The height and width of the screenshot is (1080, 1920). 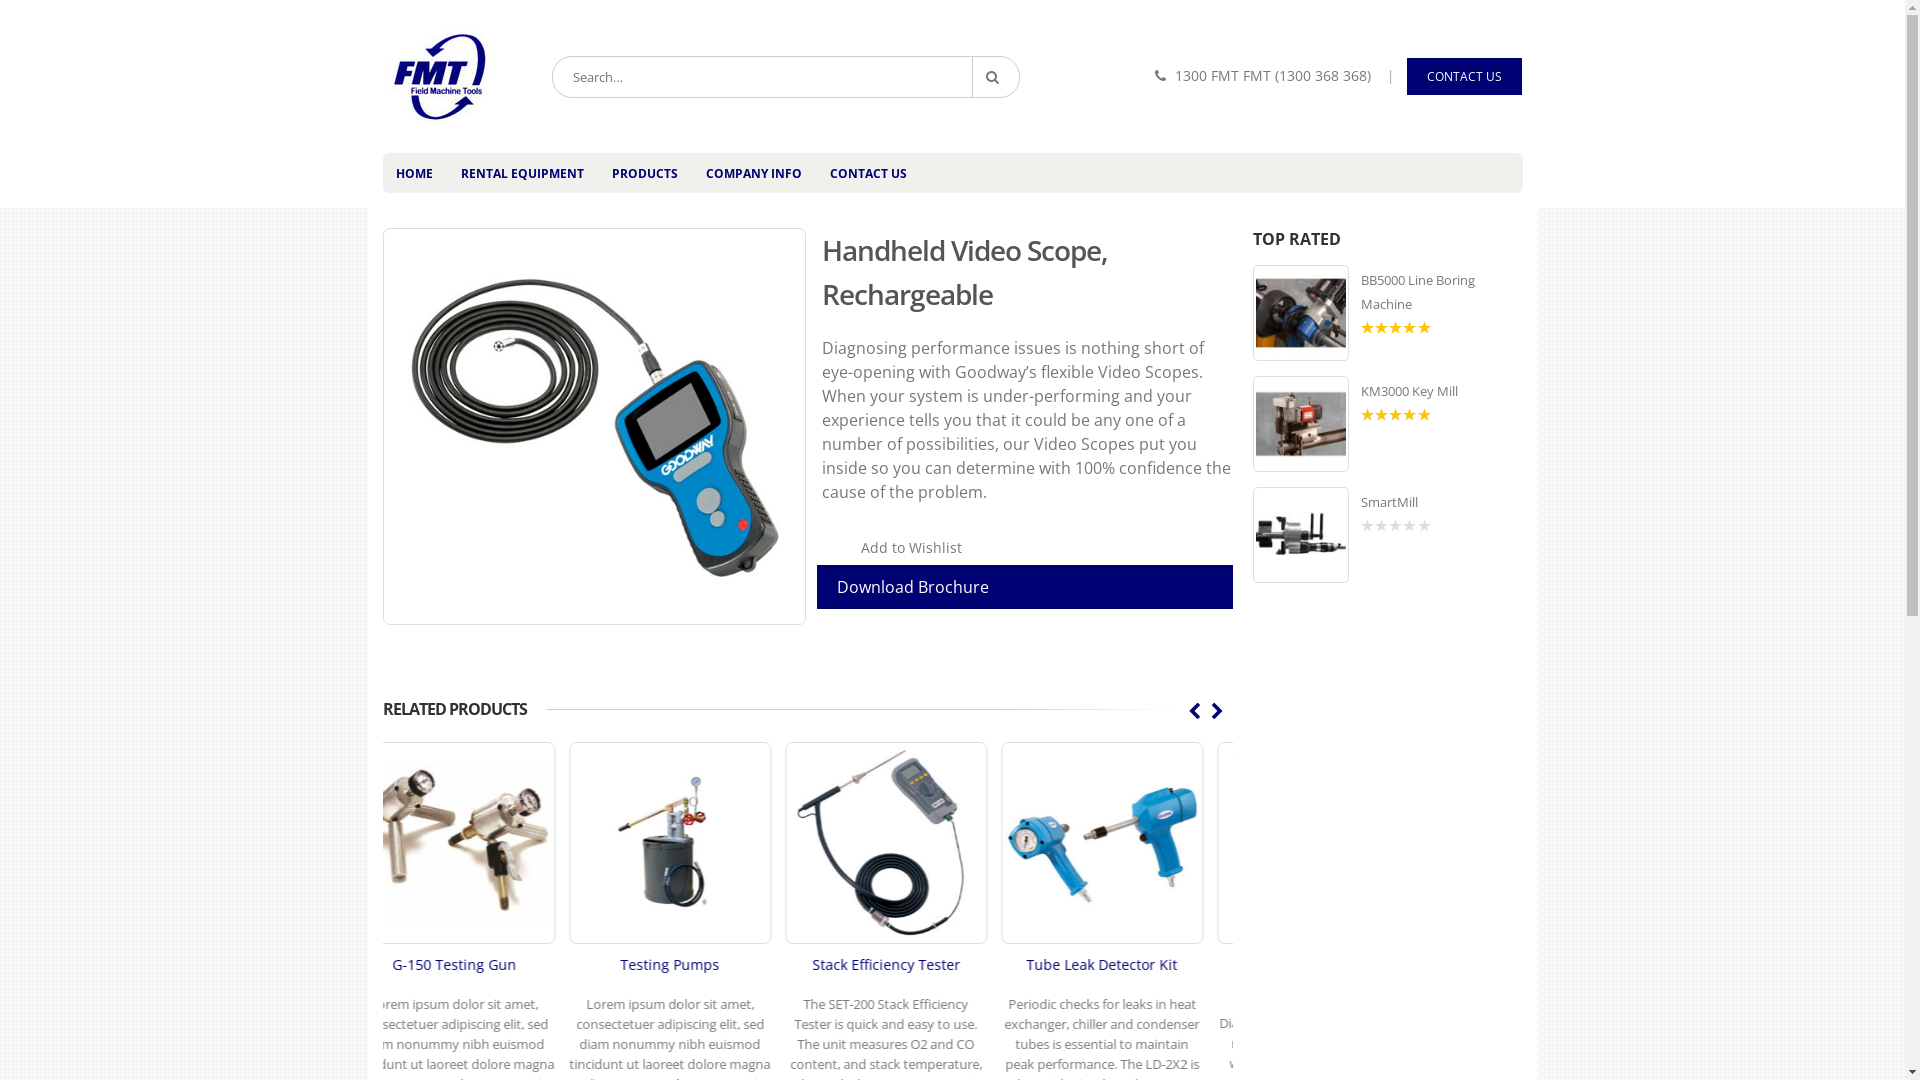 What do you see at coordinates (1028, 587) in the screenshot?
I see `Download Brochure` at bounding box center [1028, 587].